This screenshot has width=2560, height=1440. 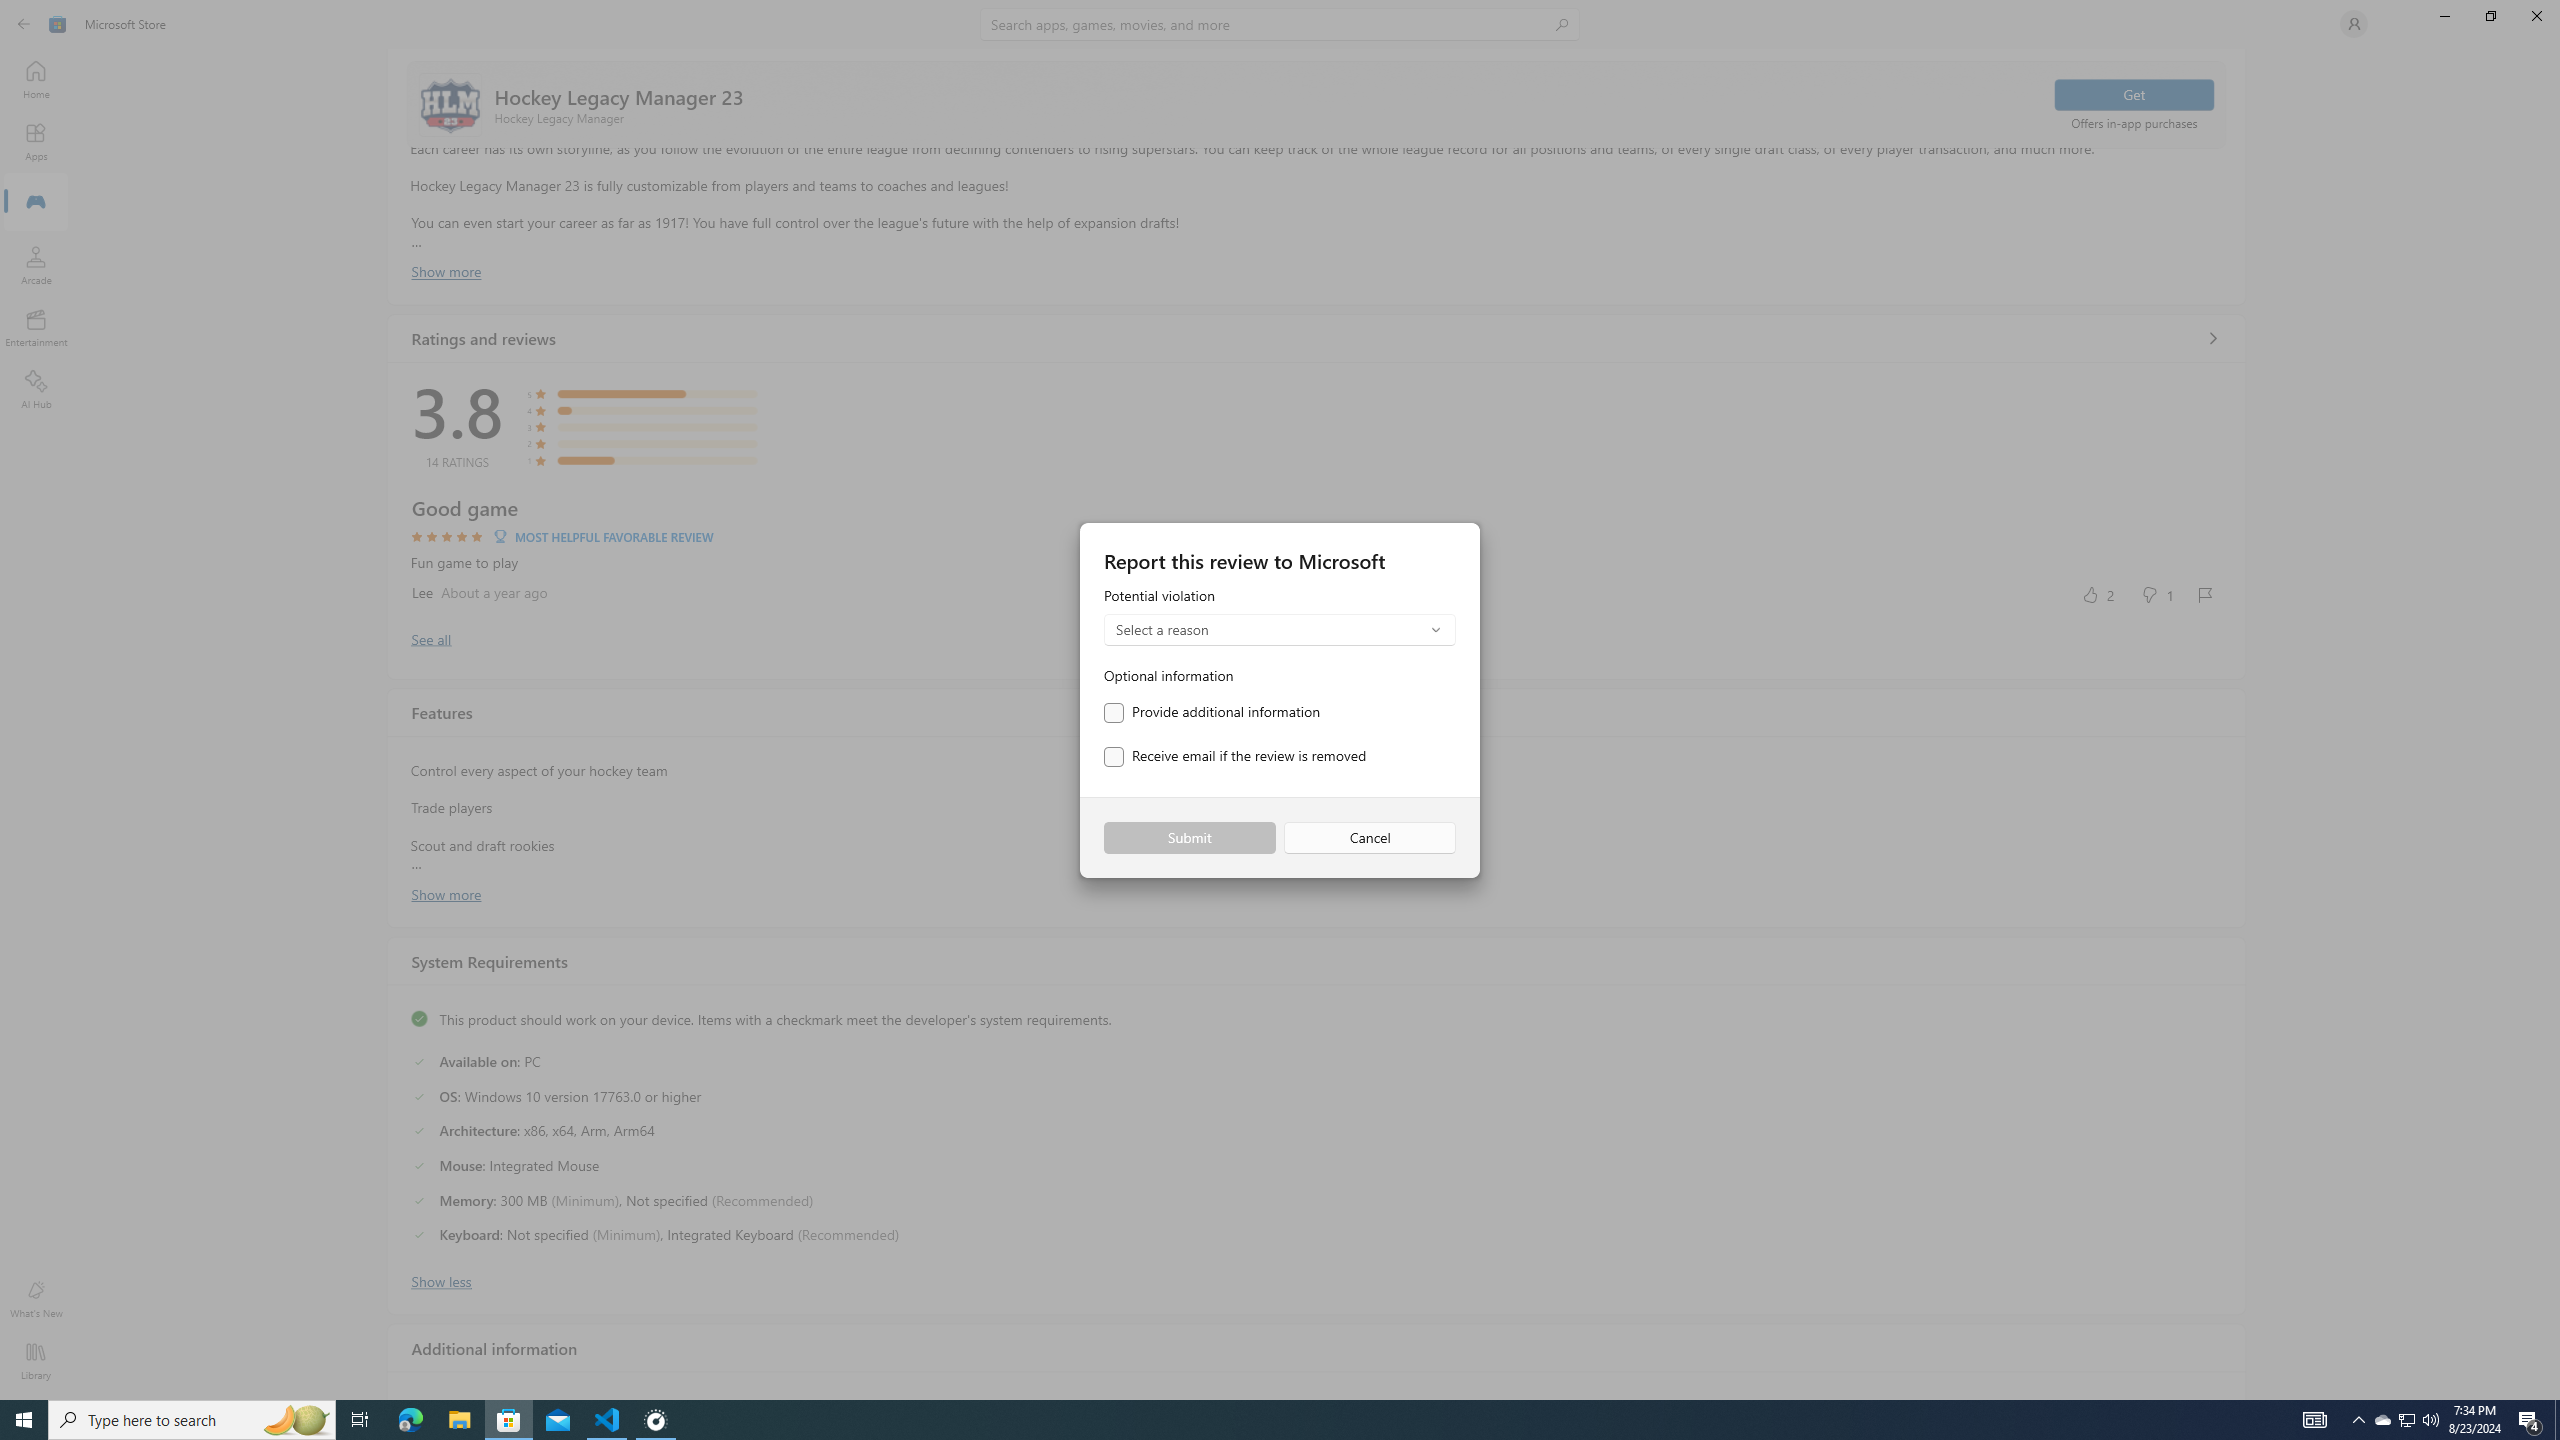 What do you see at coordinates (36, 1361) in the screenshot?
I see `Library` at bounding box center [36, 1361].